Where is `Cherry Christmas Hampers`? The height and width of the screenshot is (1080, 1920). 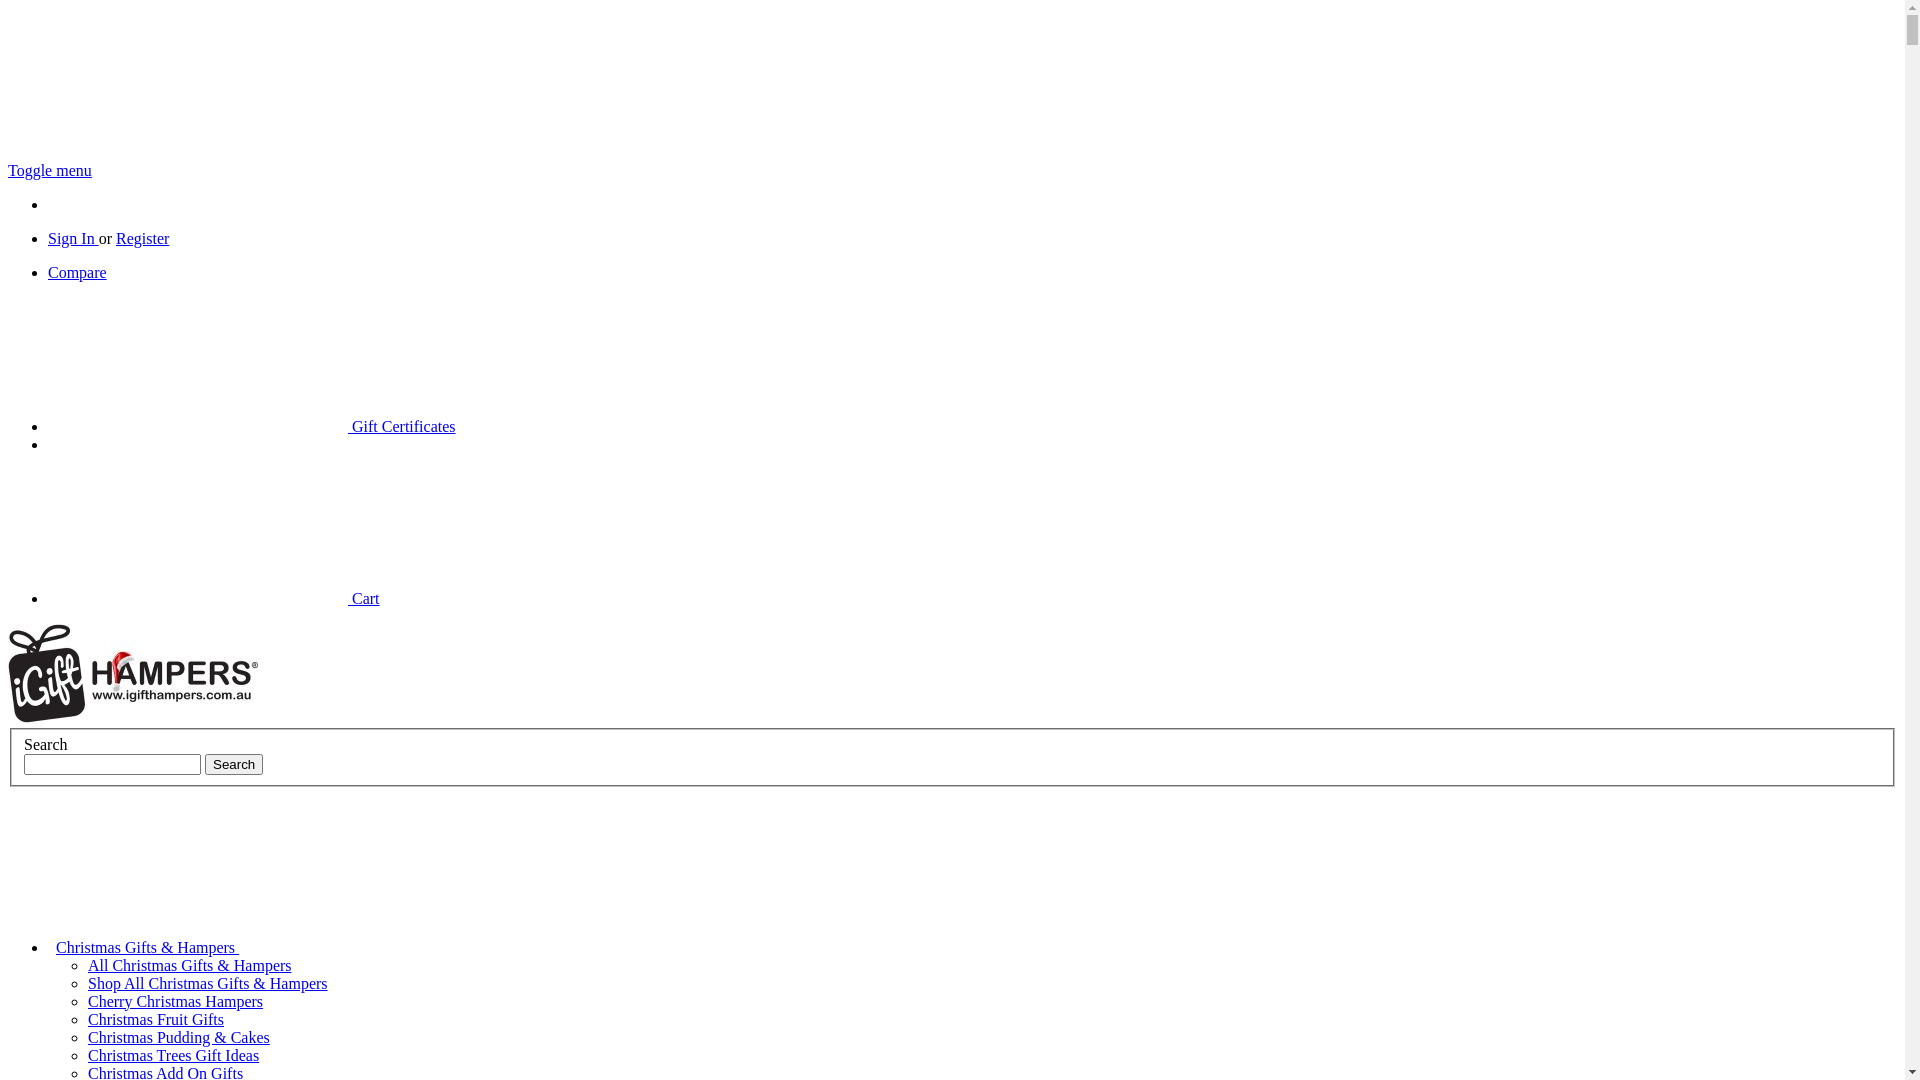 Cherry Christmas Hampers is located at coordinates (176, 1002).